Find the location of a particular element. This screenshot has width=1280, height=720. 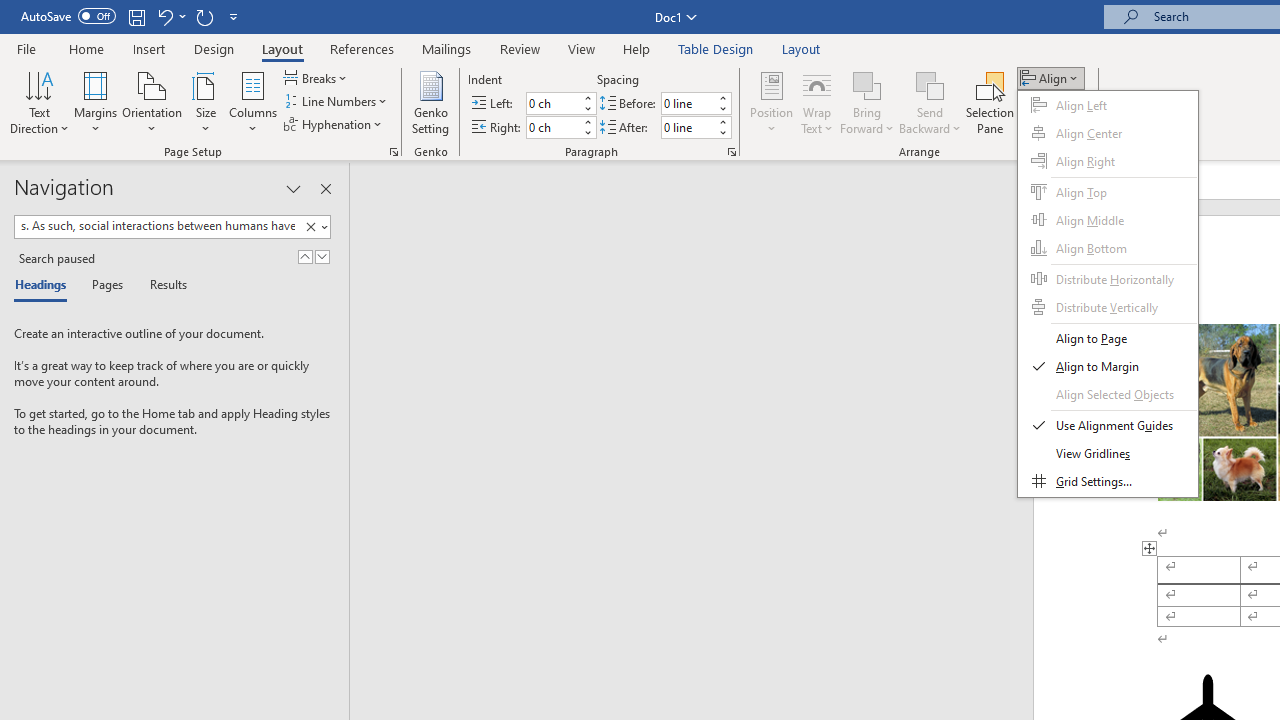

Orientation is located at coordinates (152, 102).